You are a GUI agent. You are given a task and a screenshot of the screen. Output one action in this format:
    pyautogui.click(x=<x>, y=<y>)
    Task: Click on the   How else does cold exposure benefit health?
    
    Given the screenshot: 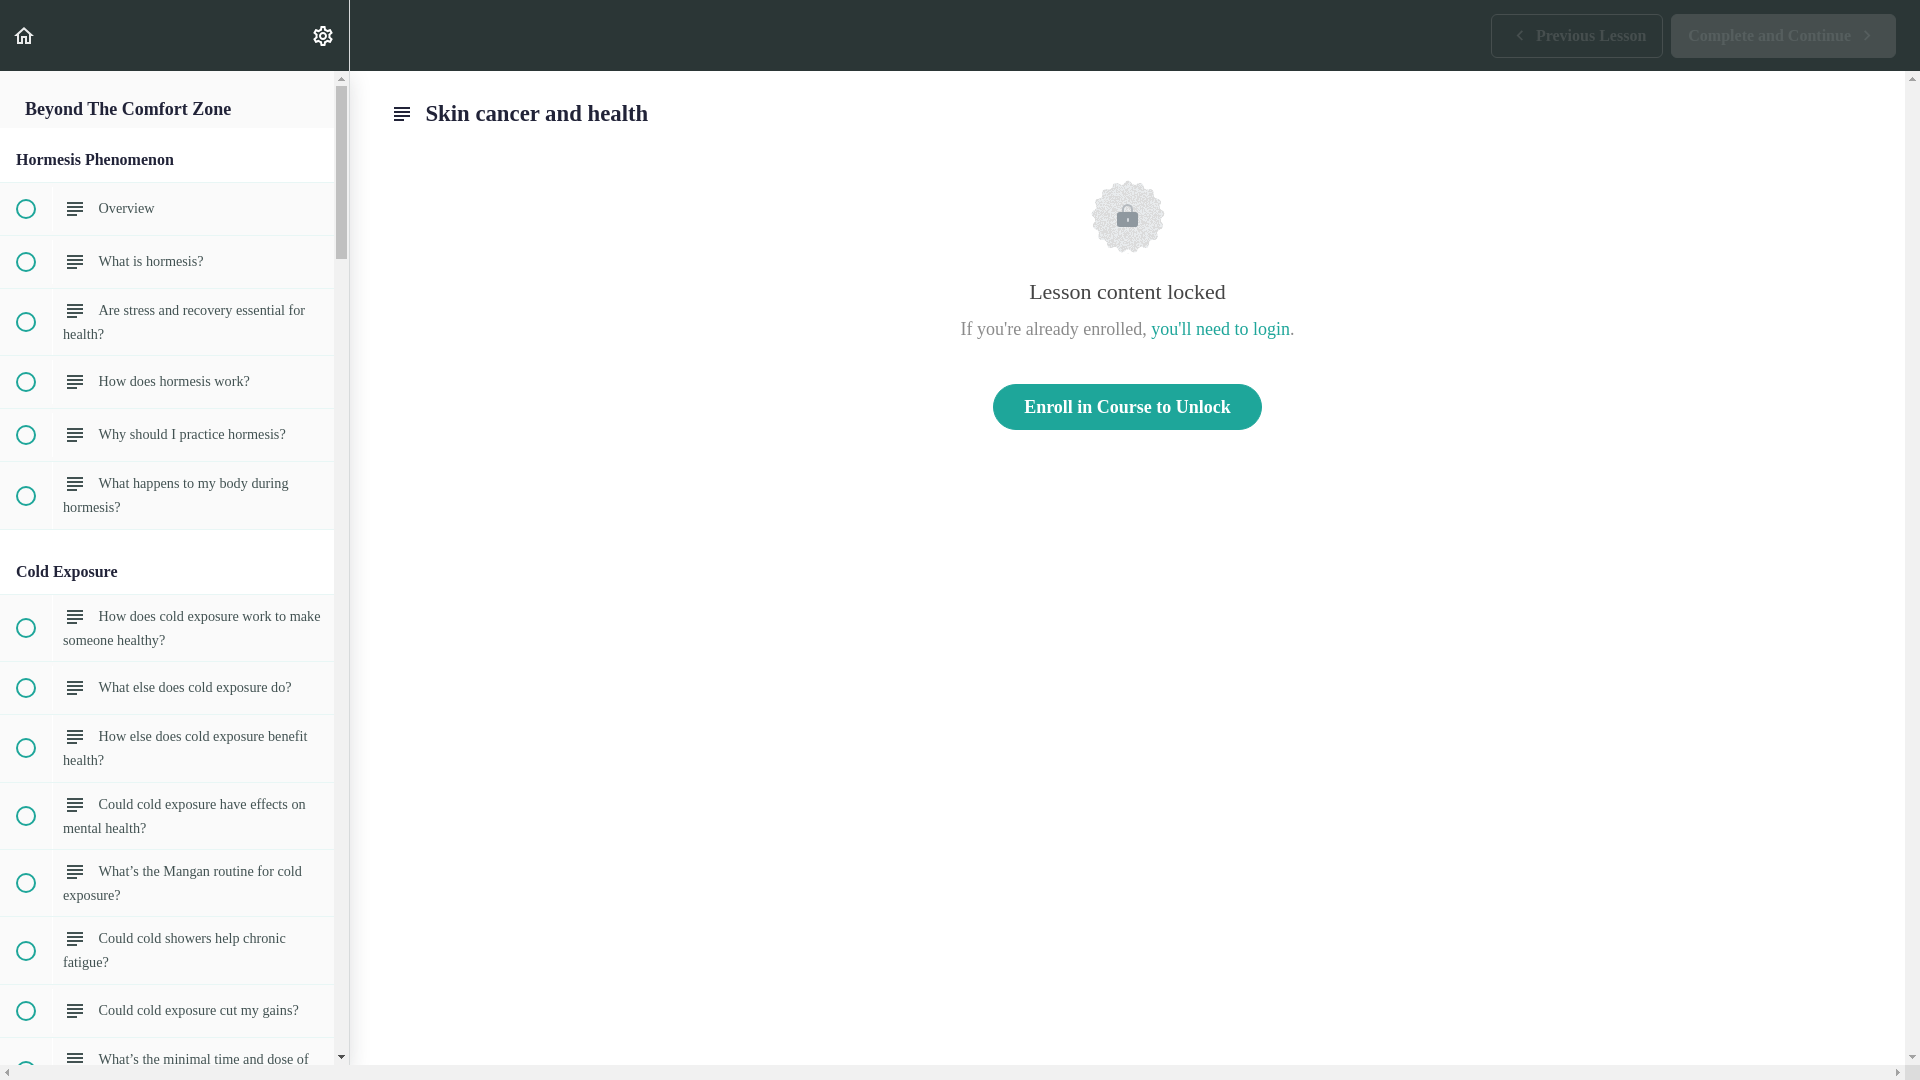 What is the action you would take?
    pyautogui.click(x=167, y=688)
    